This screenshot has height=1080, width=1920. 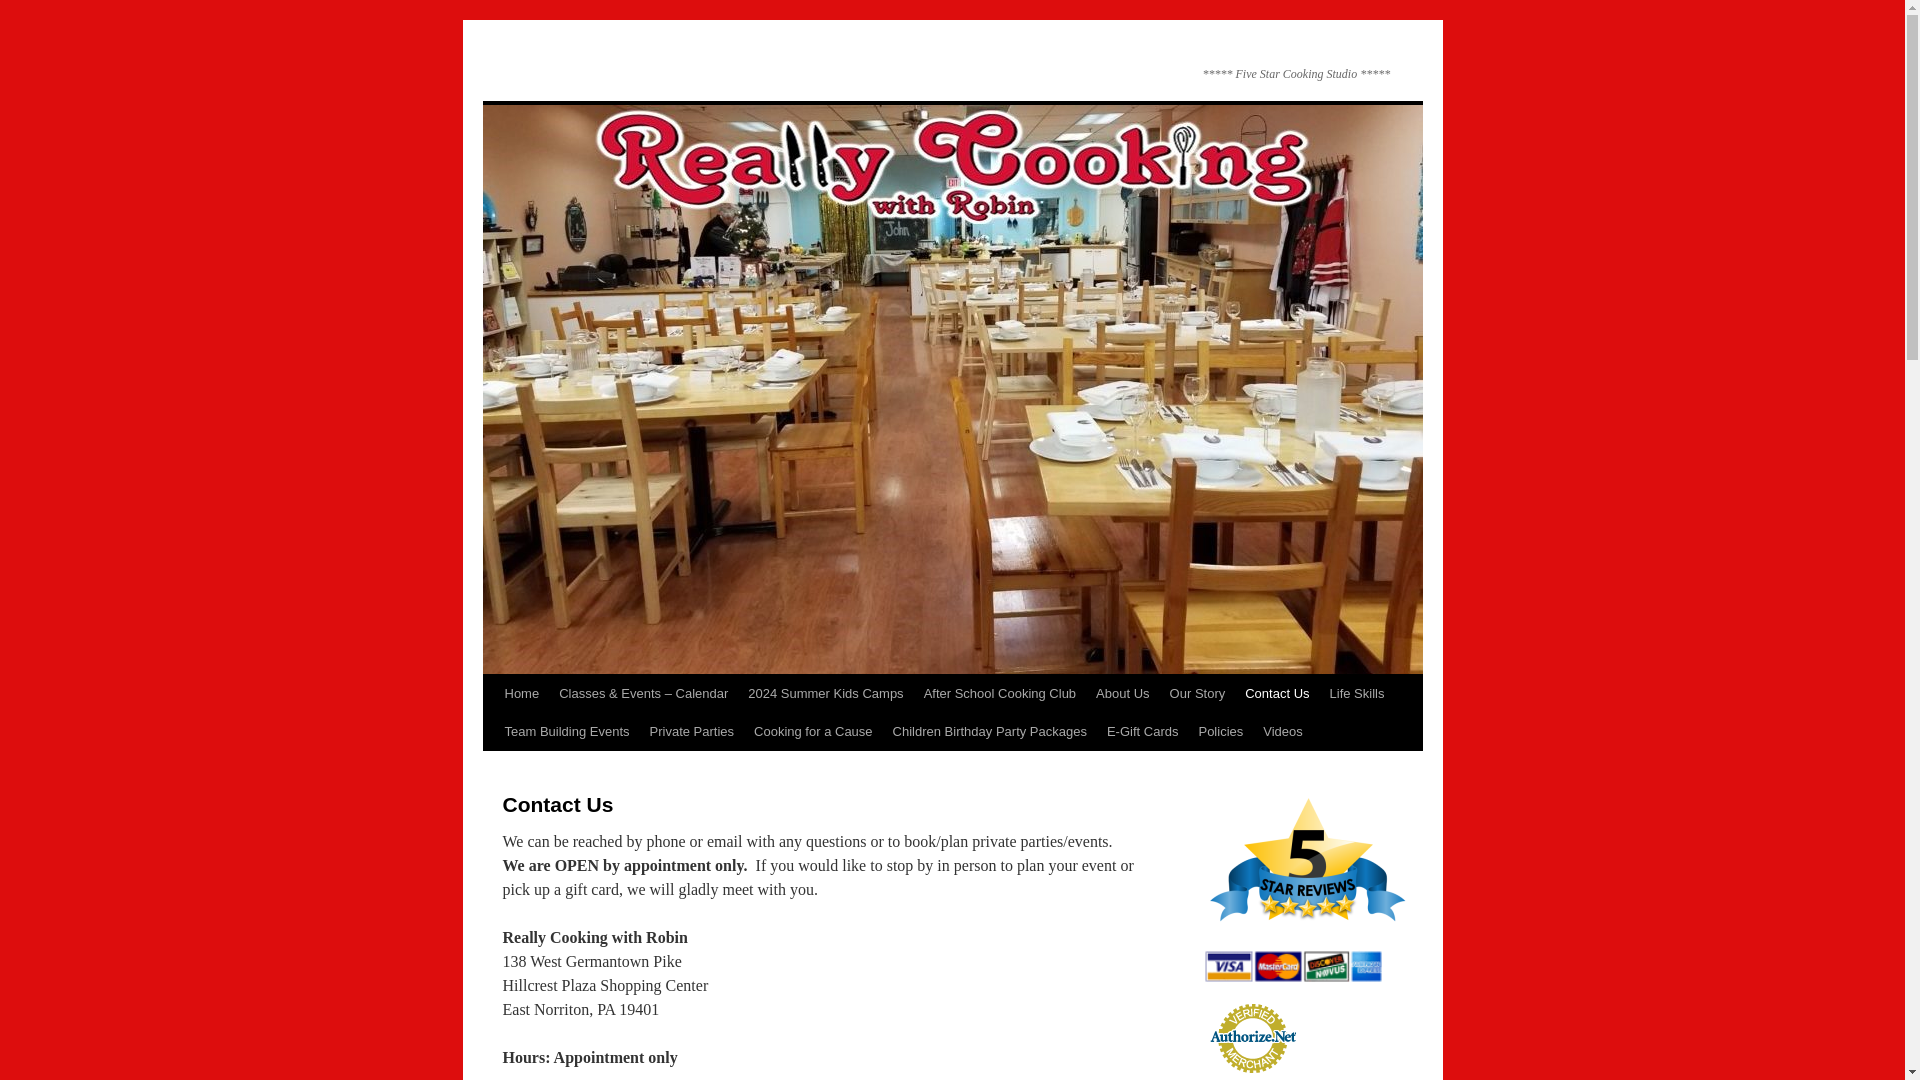 I want to click on Children Birthday Party Packages, so click(x=990, y=731).